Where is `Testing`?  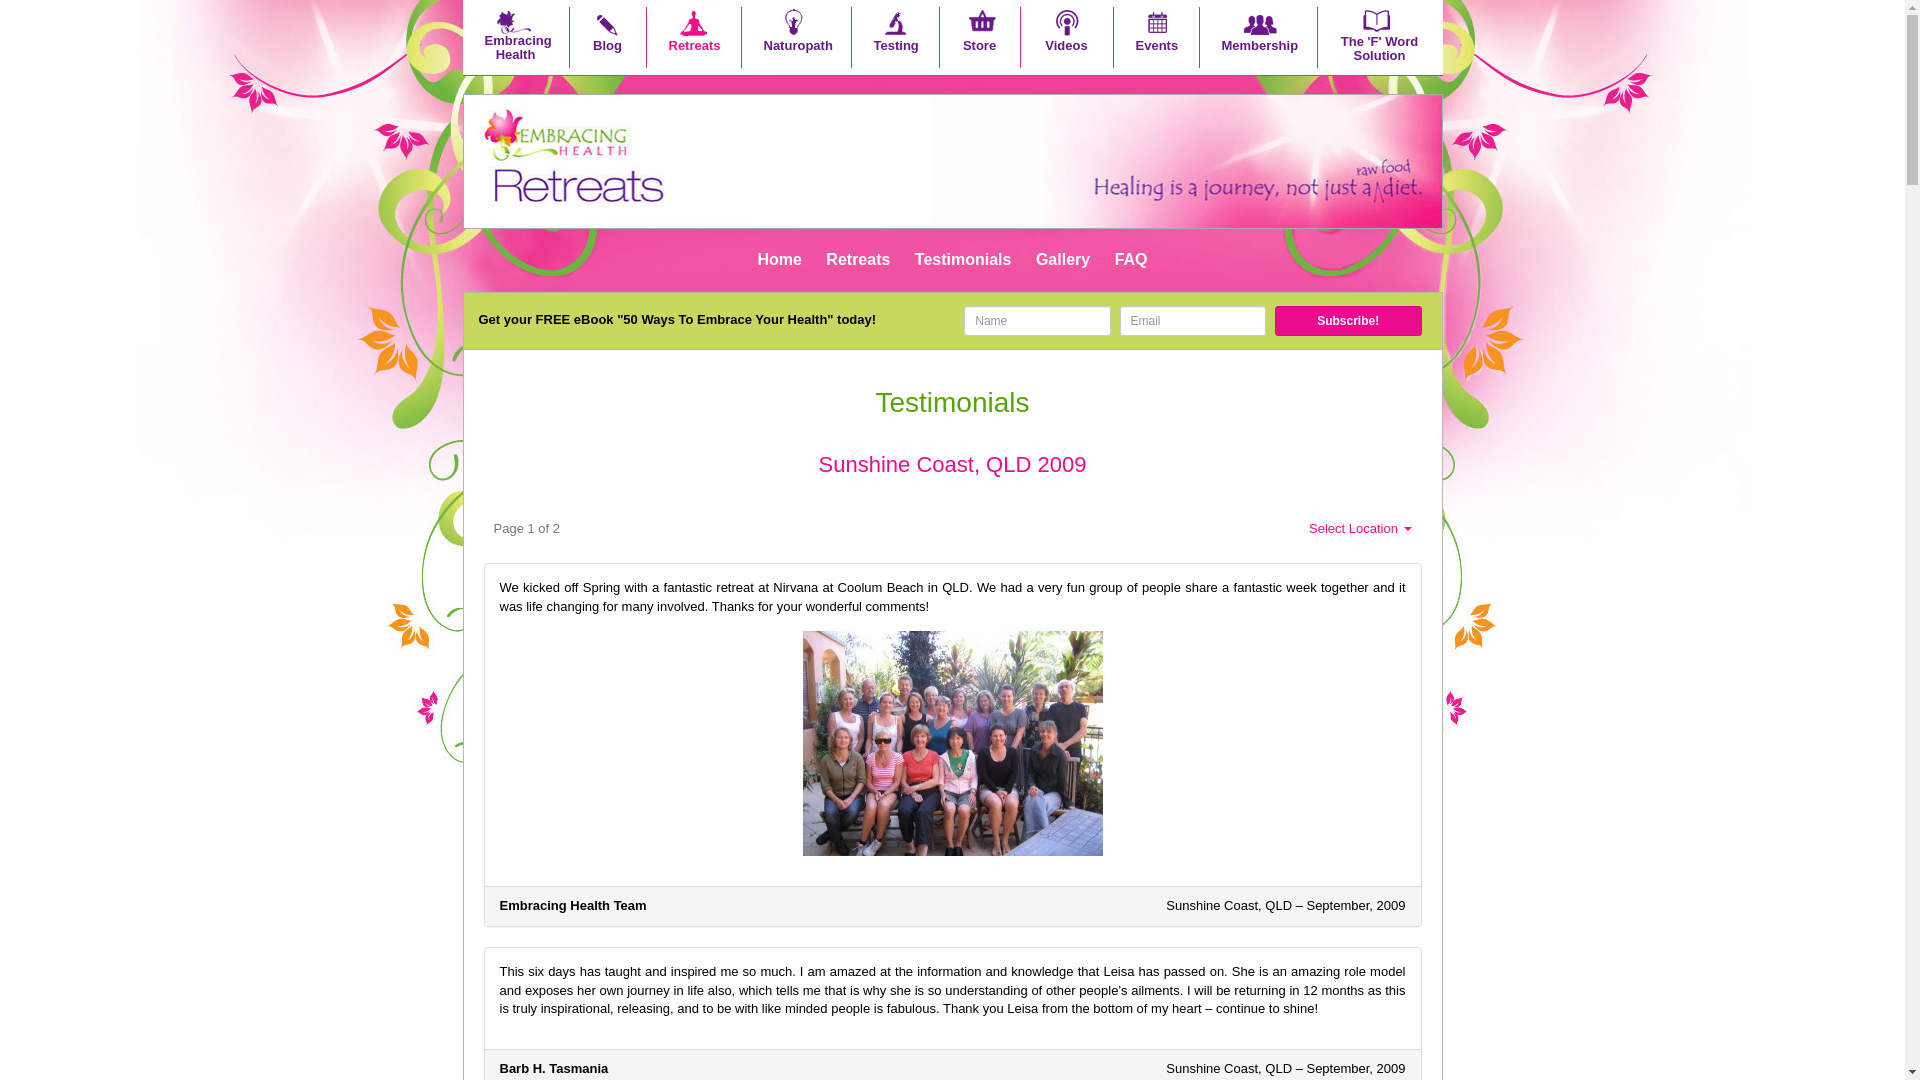
Testing is located at coordinates (896, 40).